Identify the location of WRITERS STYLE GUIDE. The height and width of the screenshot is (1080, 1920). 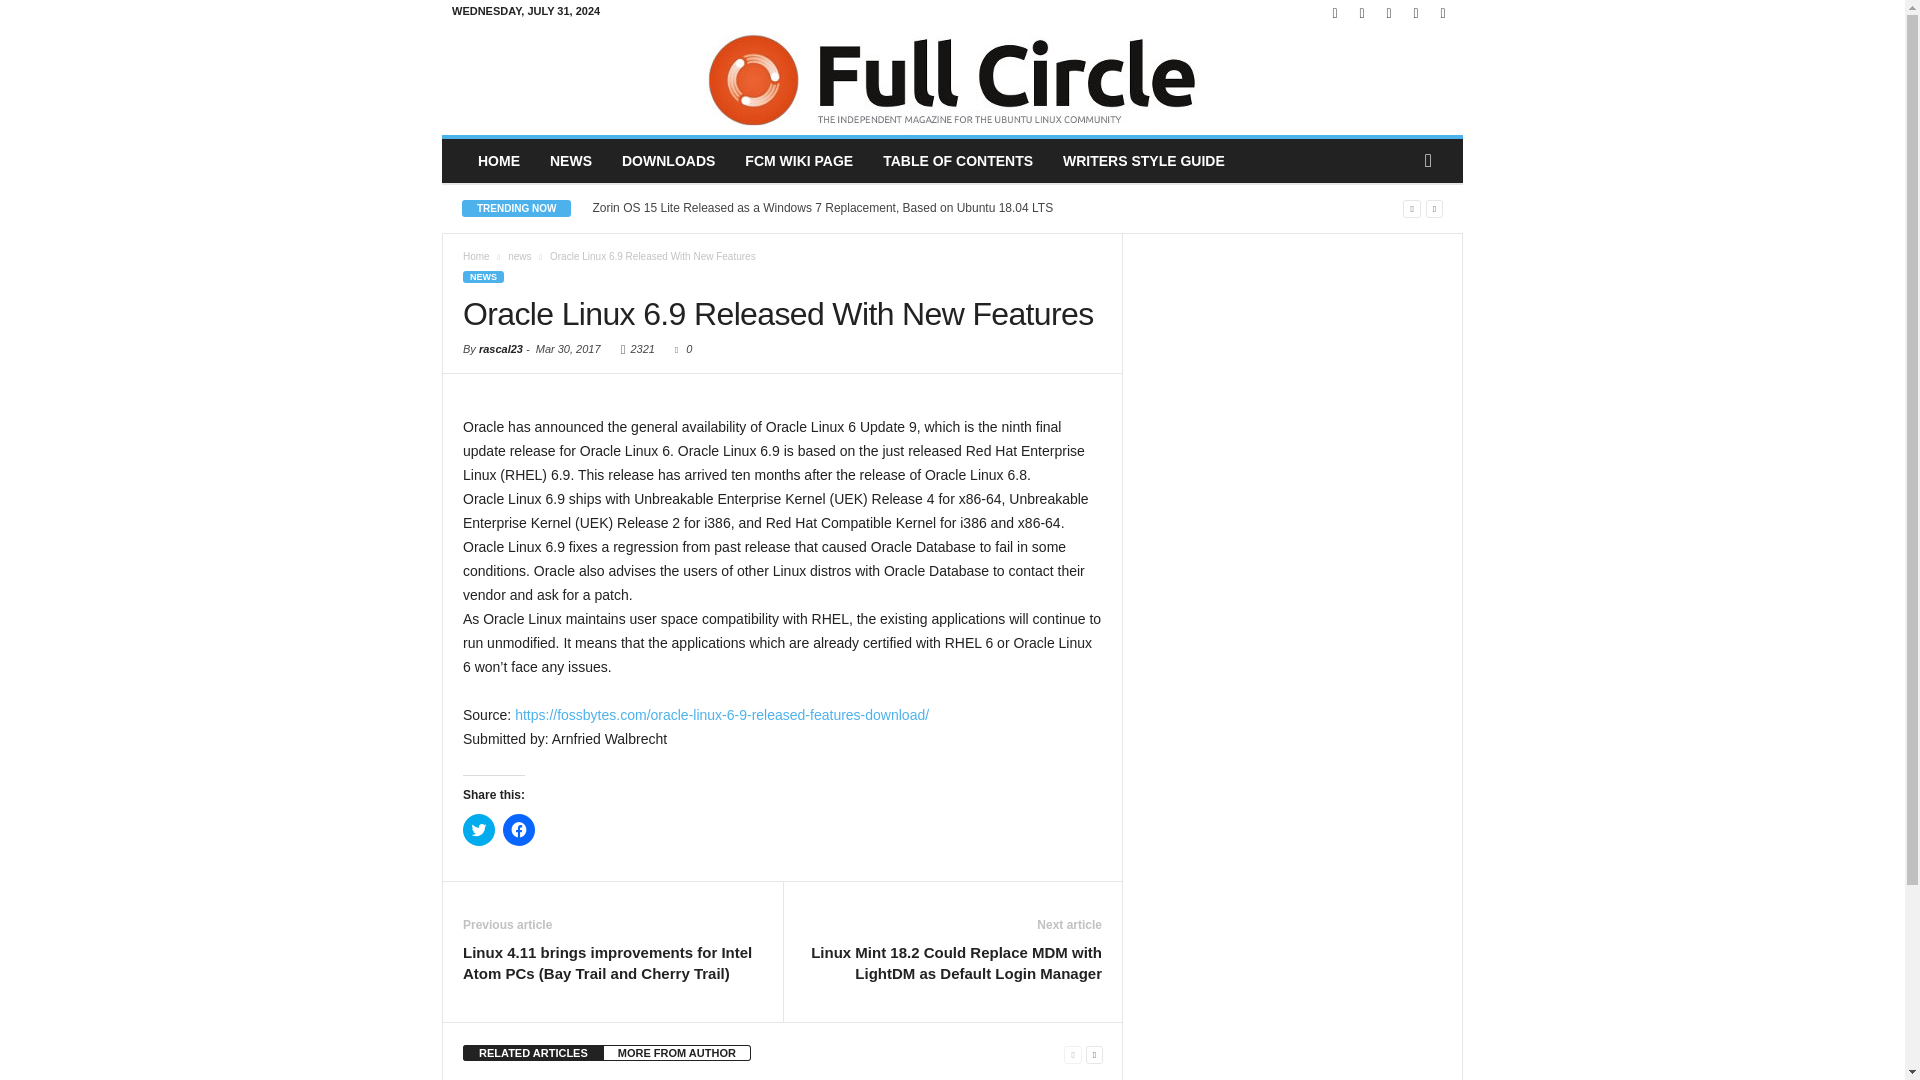
(1144, 160).